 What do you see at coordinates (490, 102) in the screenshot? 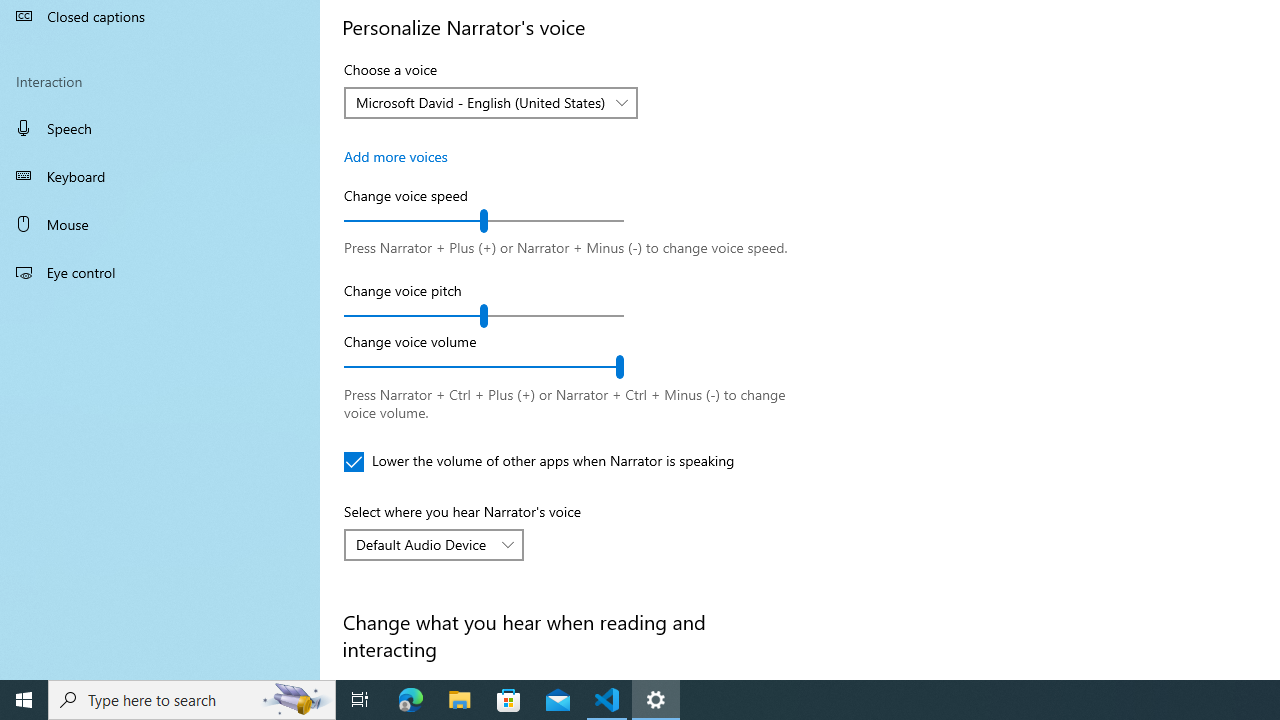
I see `Choose a voice` at bounding box center [490, 102].